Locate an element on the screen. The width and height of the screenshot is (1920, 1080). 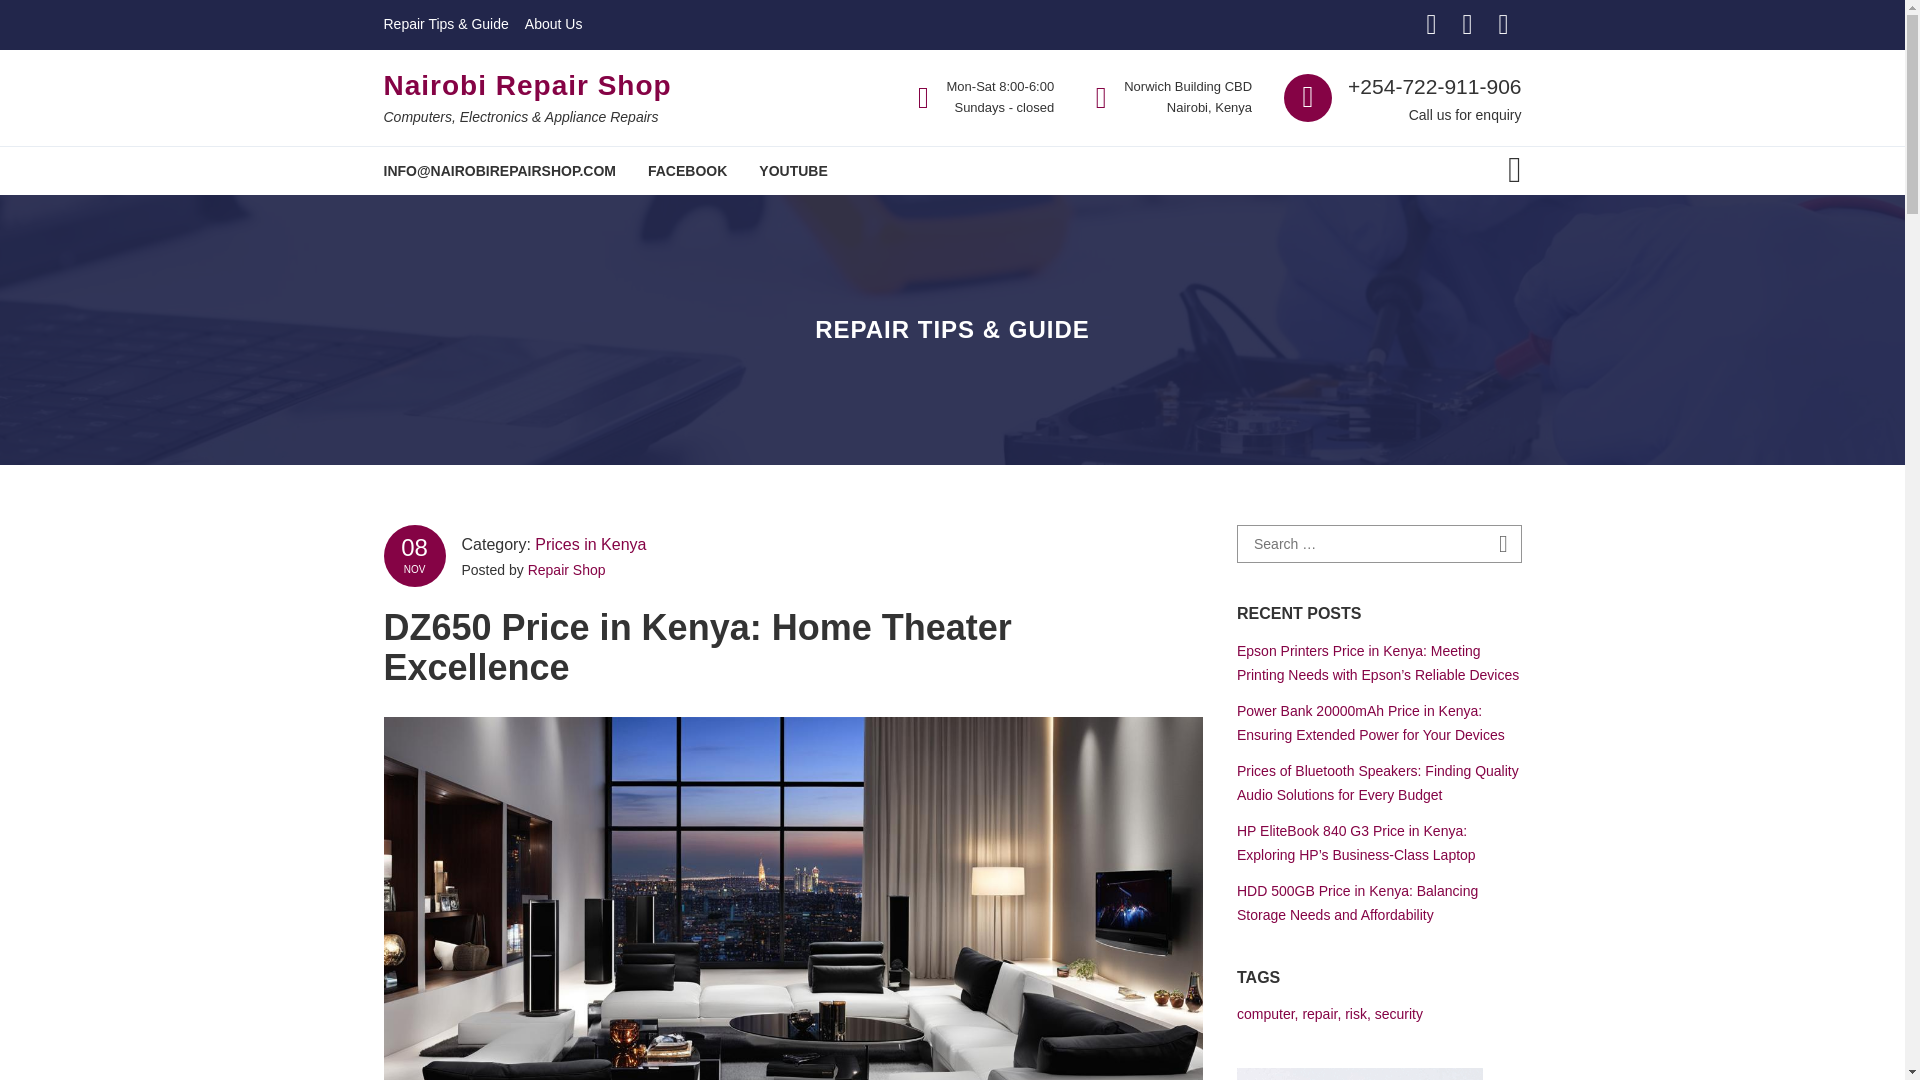
Prices in Kenya is located at coordinates (590, 544).